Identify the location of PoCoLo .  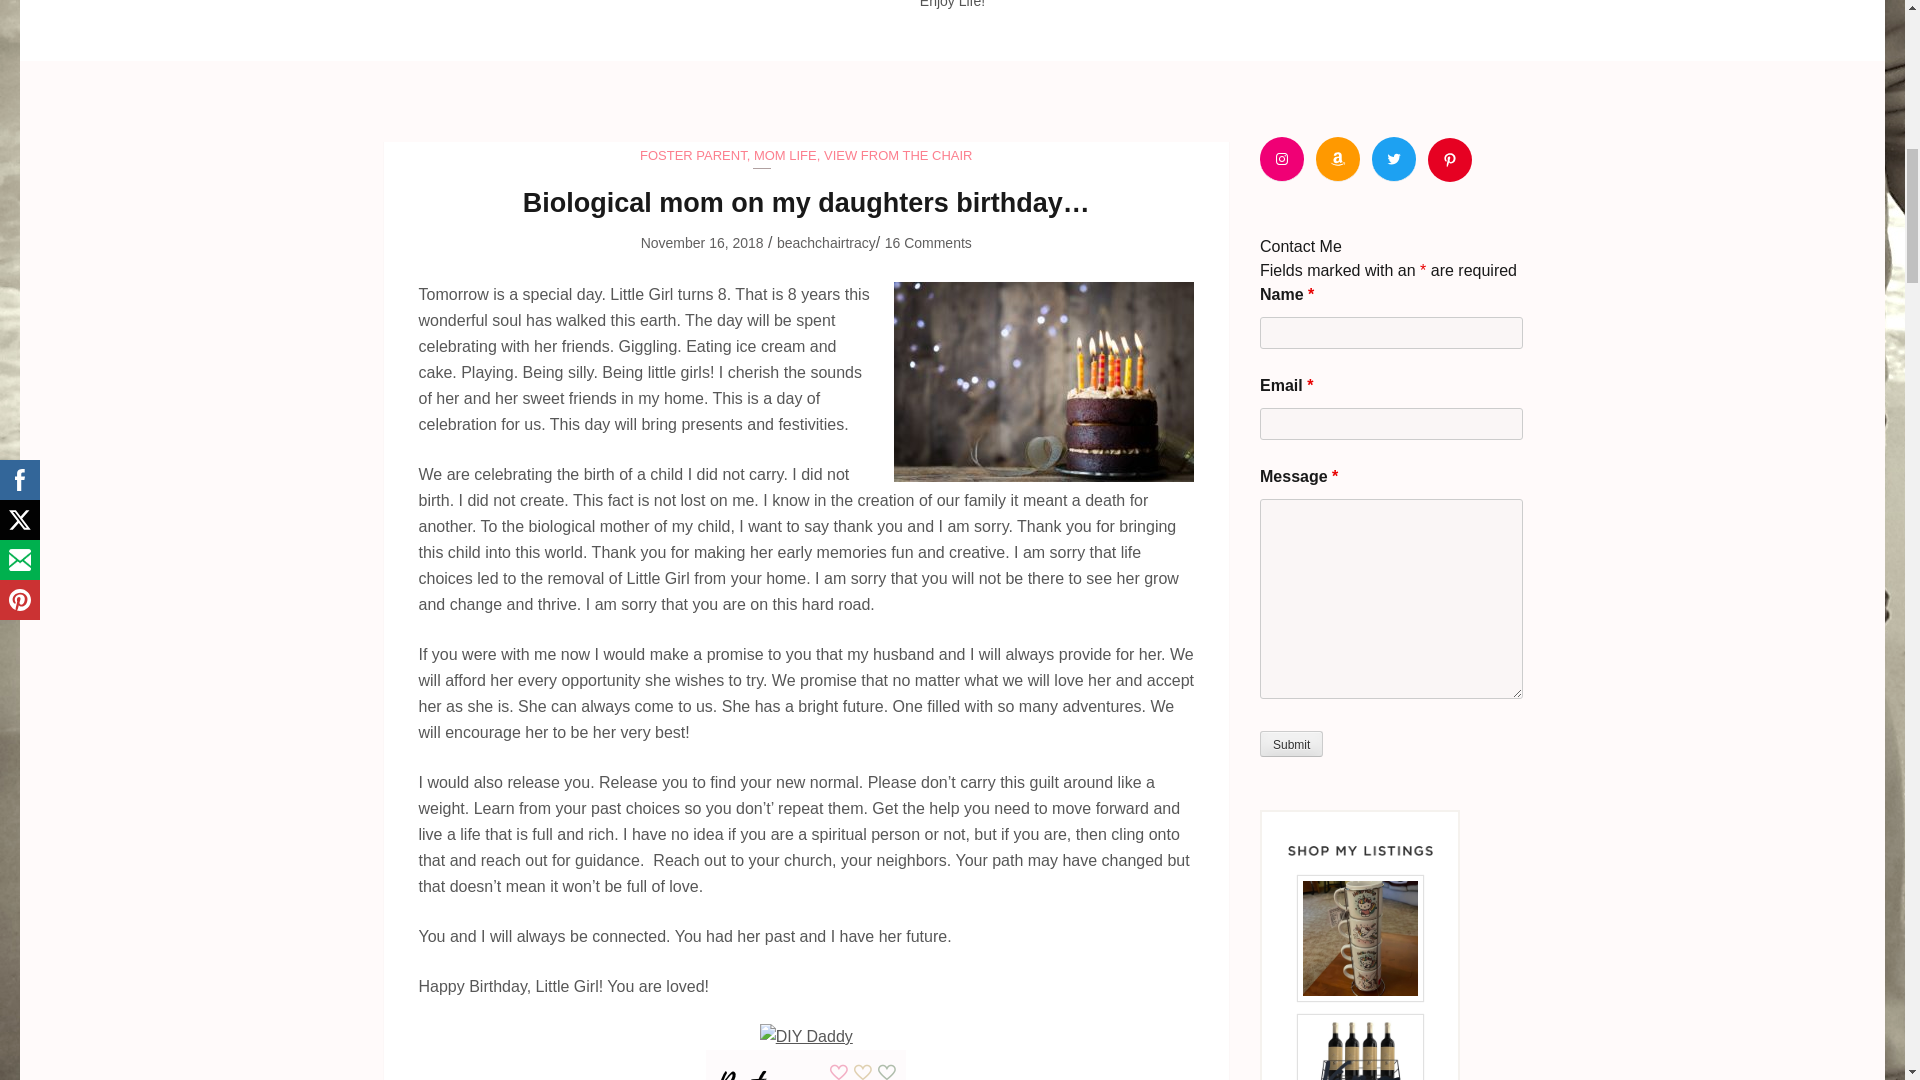
(806, 1062).